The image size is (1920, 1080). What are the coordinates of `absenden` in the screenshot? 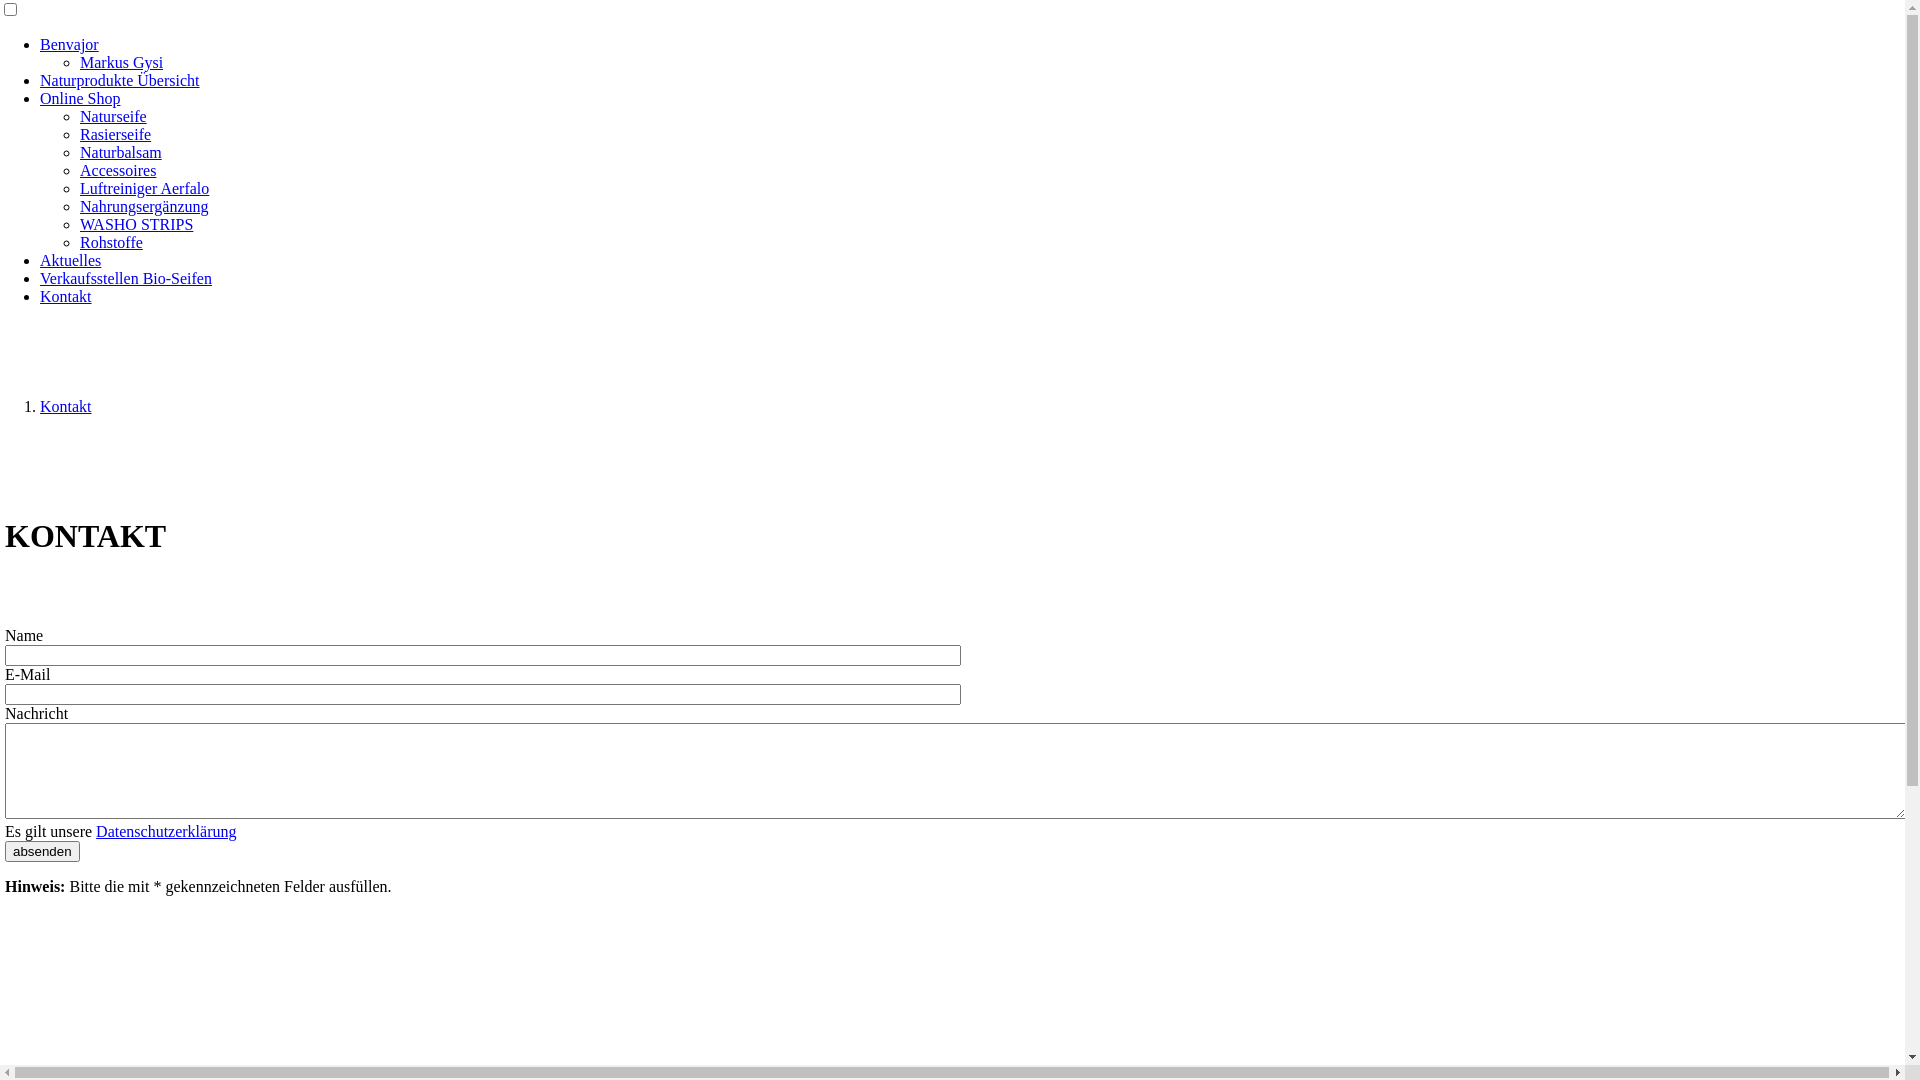 It's located at (42, 852).